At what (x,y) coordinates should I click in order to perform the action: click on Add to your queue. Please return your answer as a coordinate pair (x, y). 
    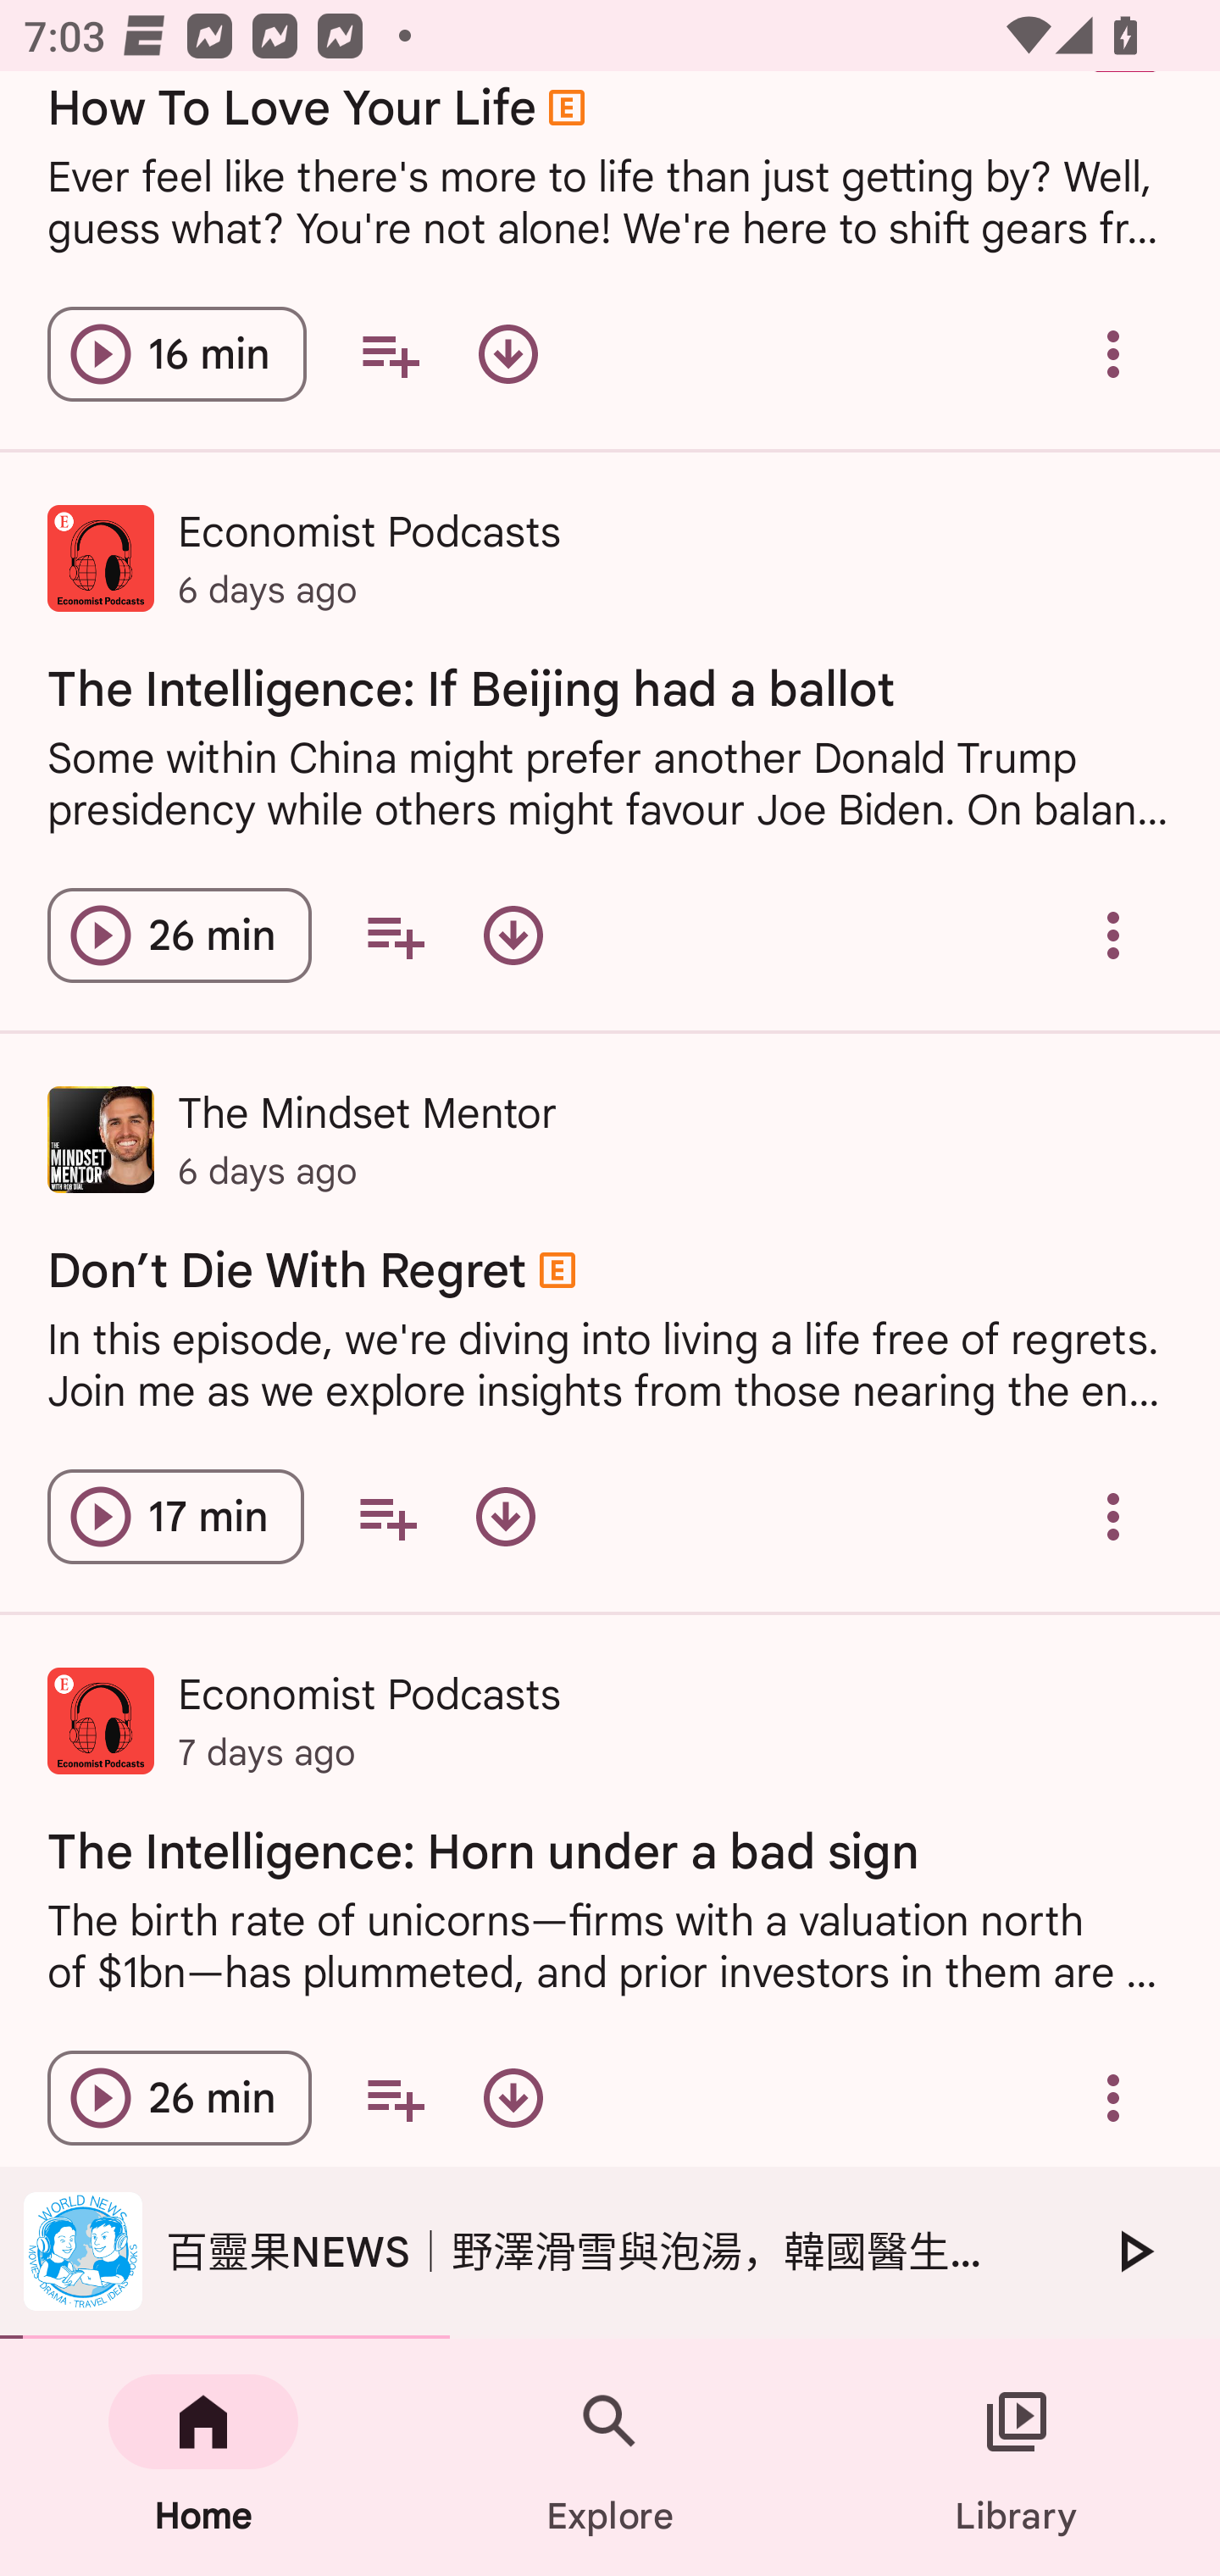
    Looking at the image, I should click on (387, 1515).